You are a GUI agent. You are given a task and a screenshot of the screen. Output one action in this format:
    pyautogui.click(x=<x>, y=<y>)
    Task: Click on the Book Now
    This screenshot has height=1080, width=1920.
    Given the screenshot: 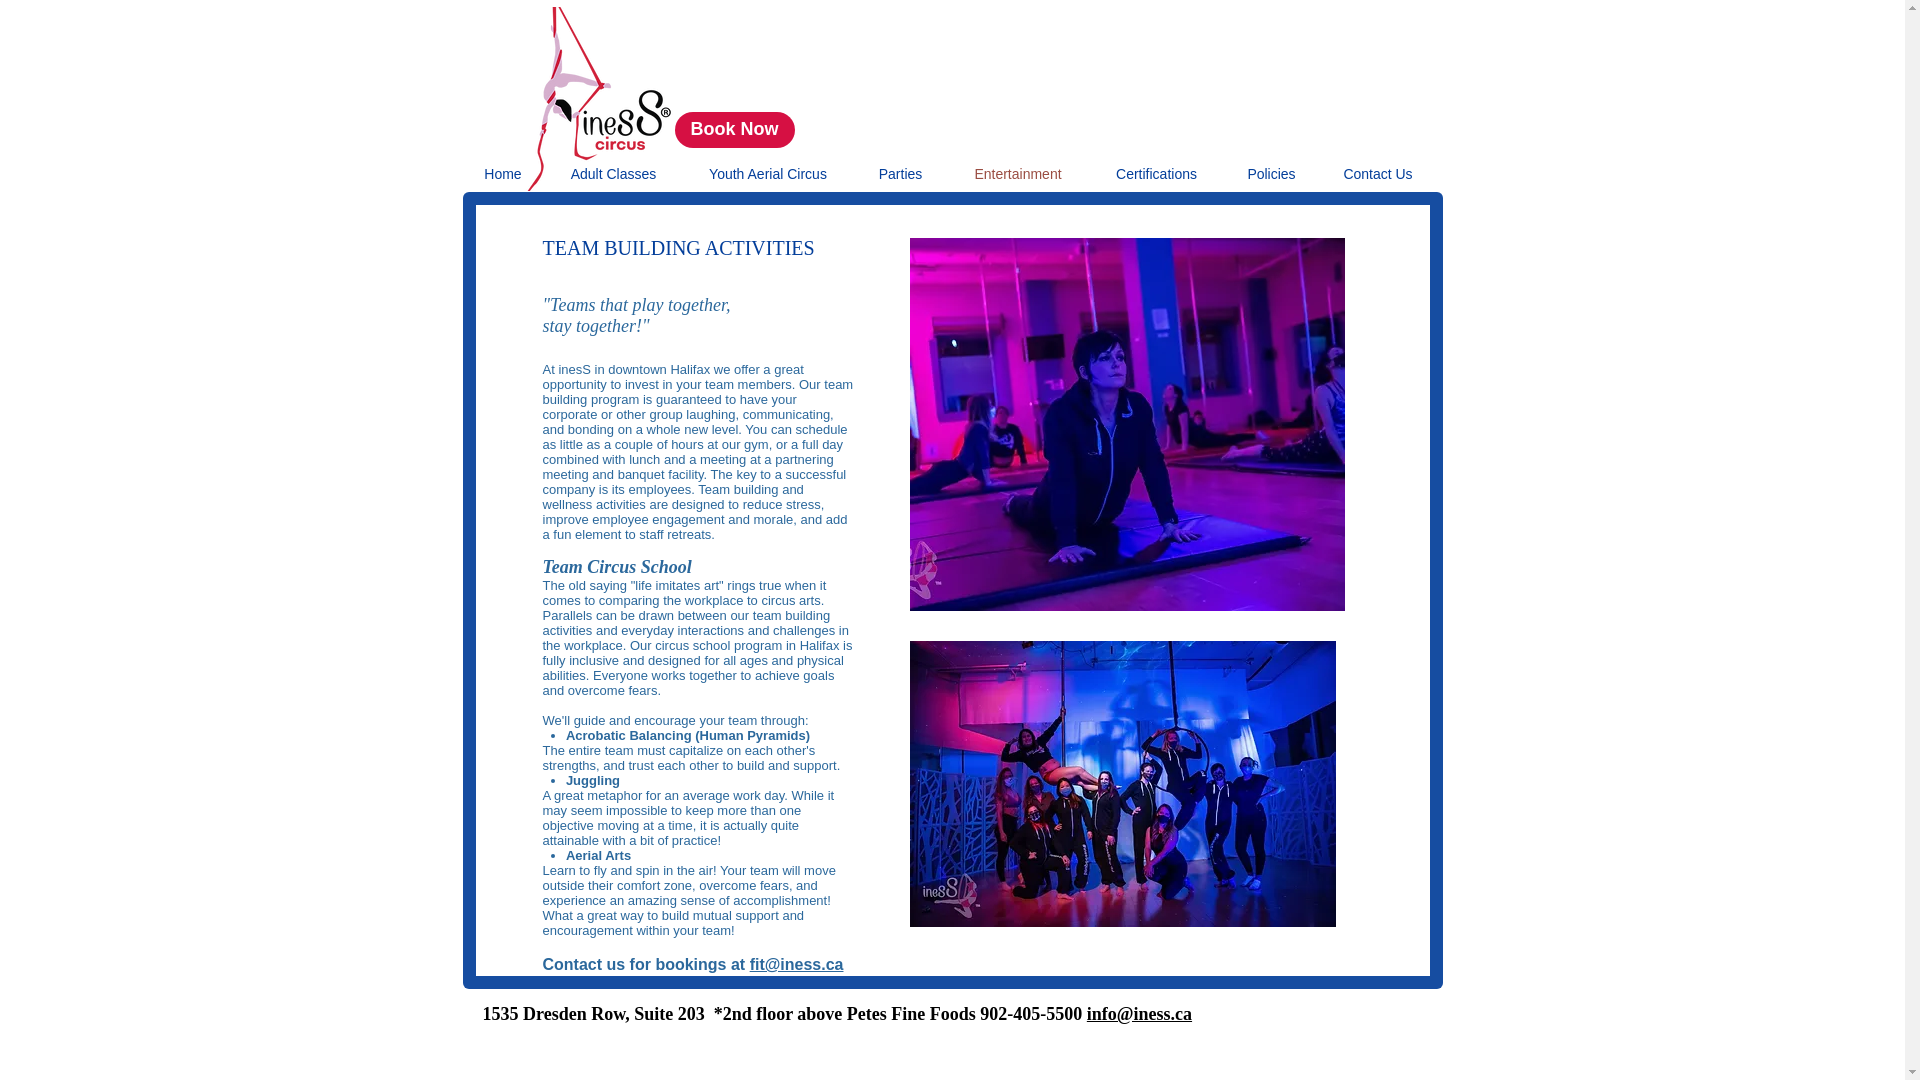 What is the action you would take?
    pyautogui.click(x=734, y=130)
    